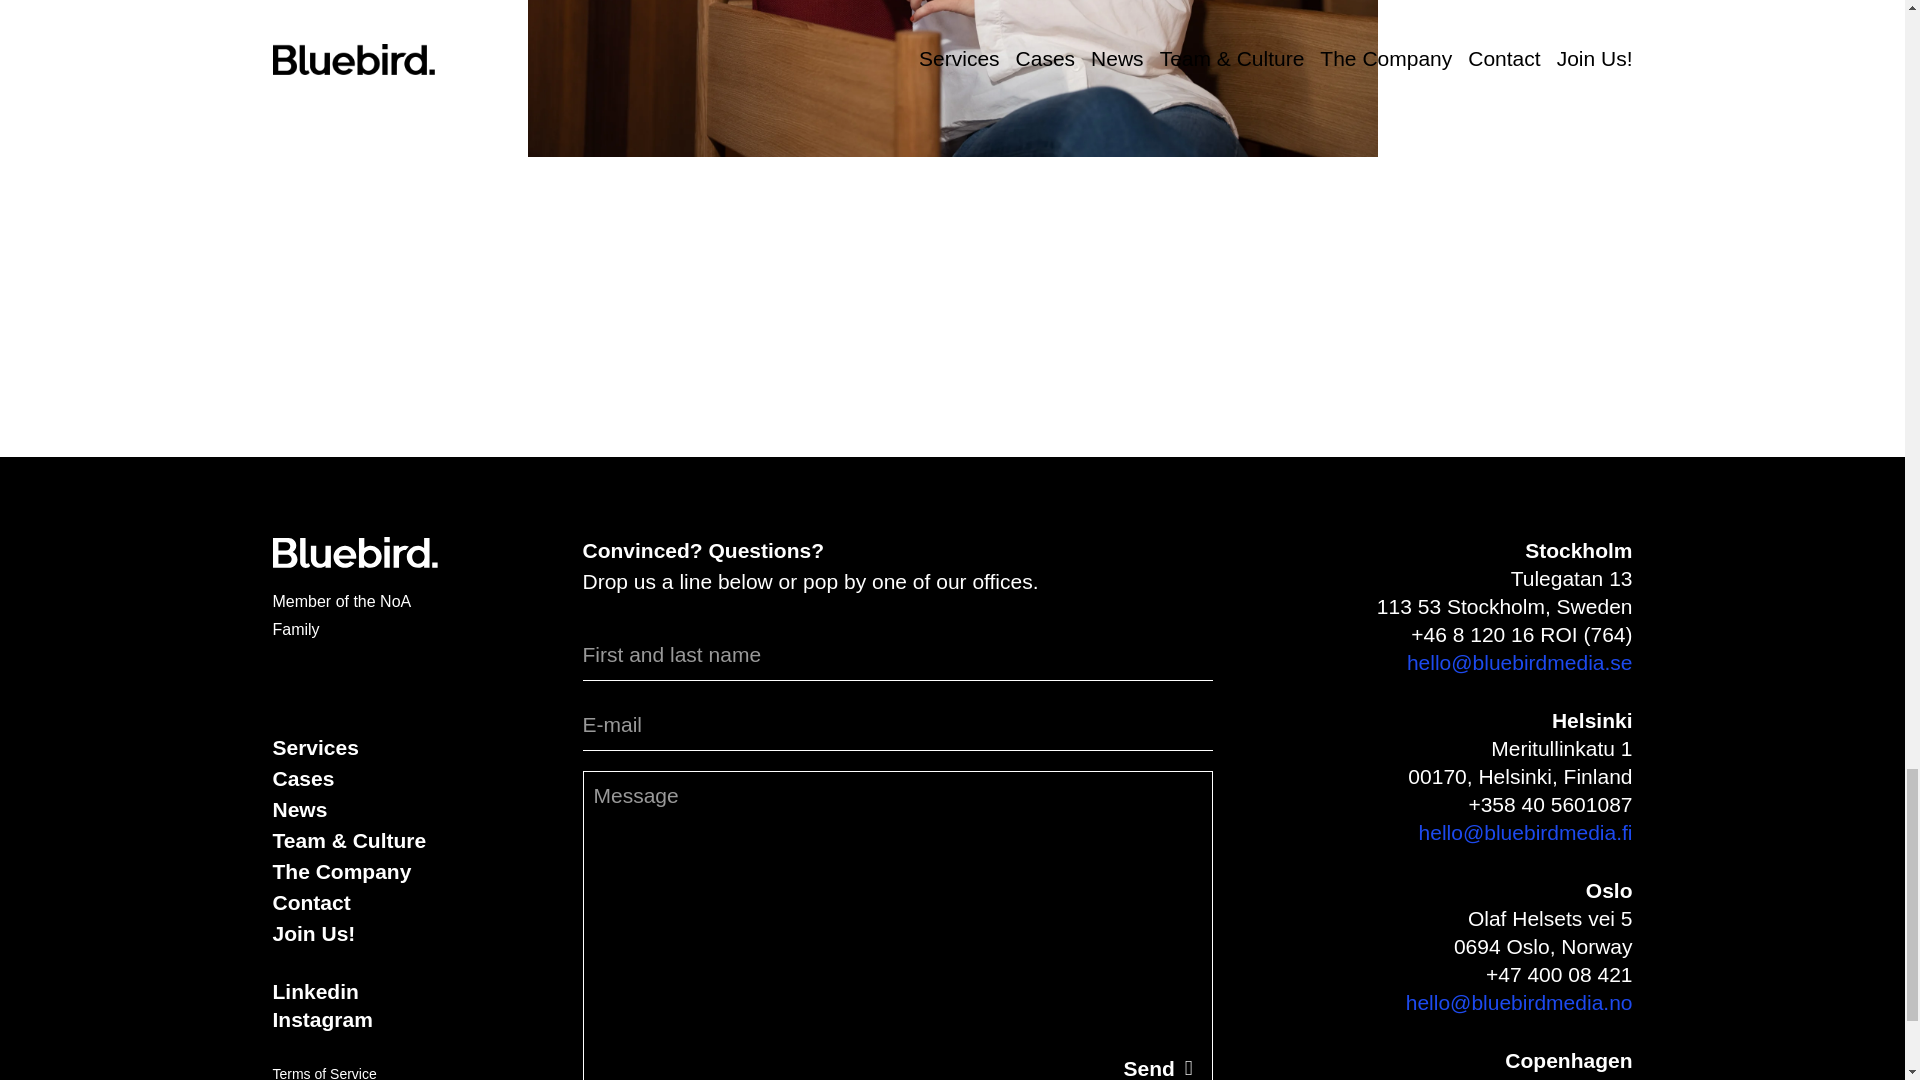  I want to click on Contact, so click(310, 902).